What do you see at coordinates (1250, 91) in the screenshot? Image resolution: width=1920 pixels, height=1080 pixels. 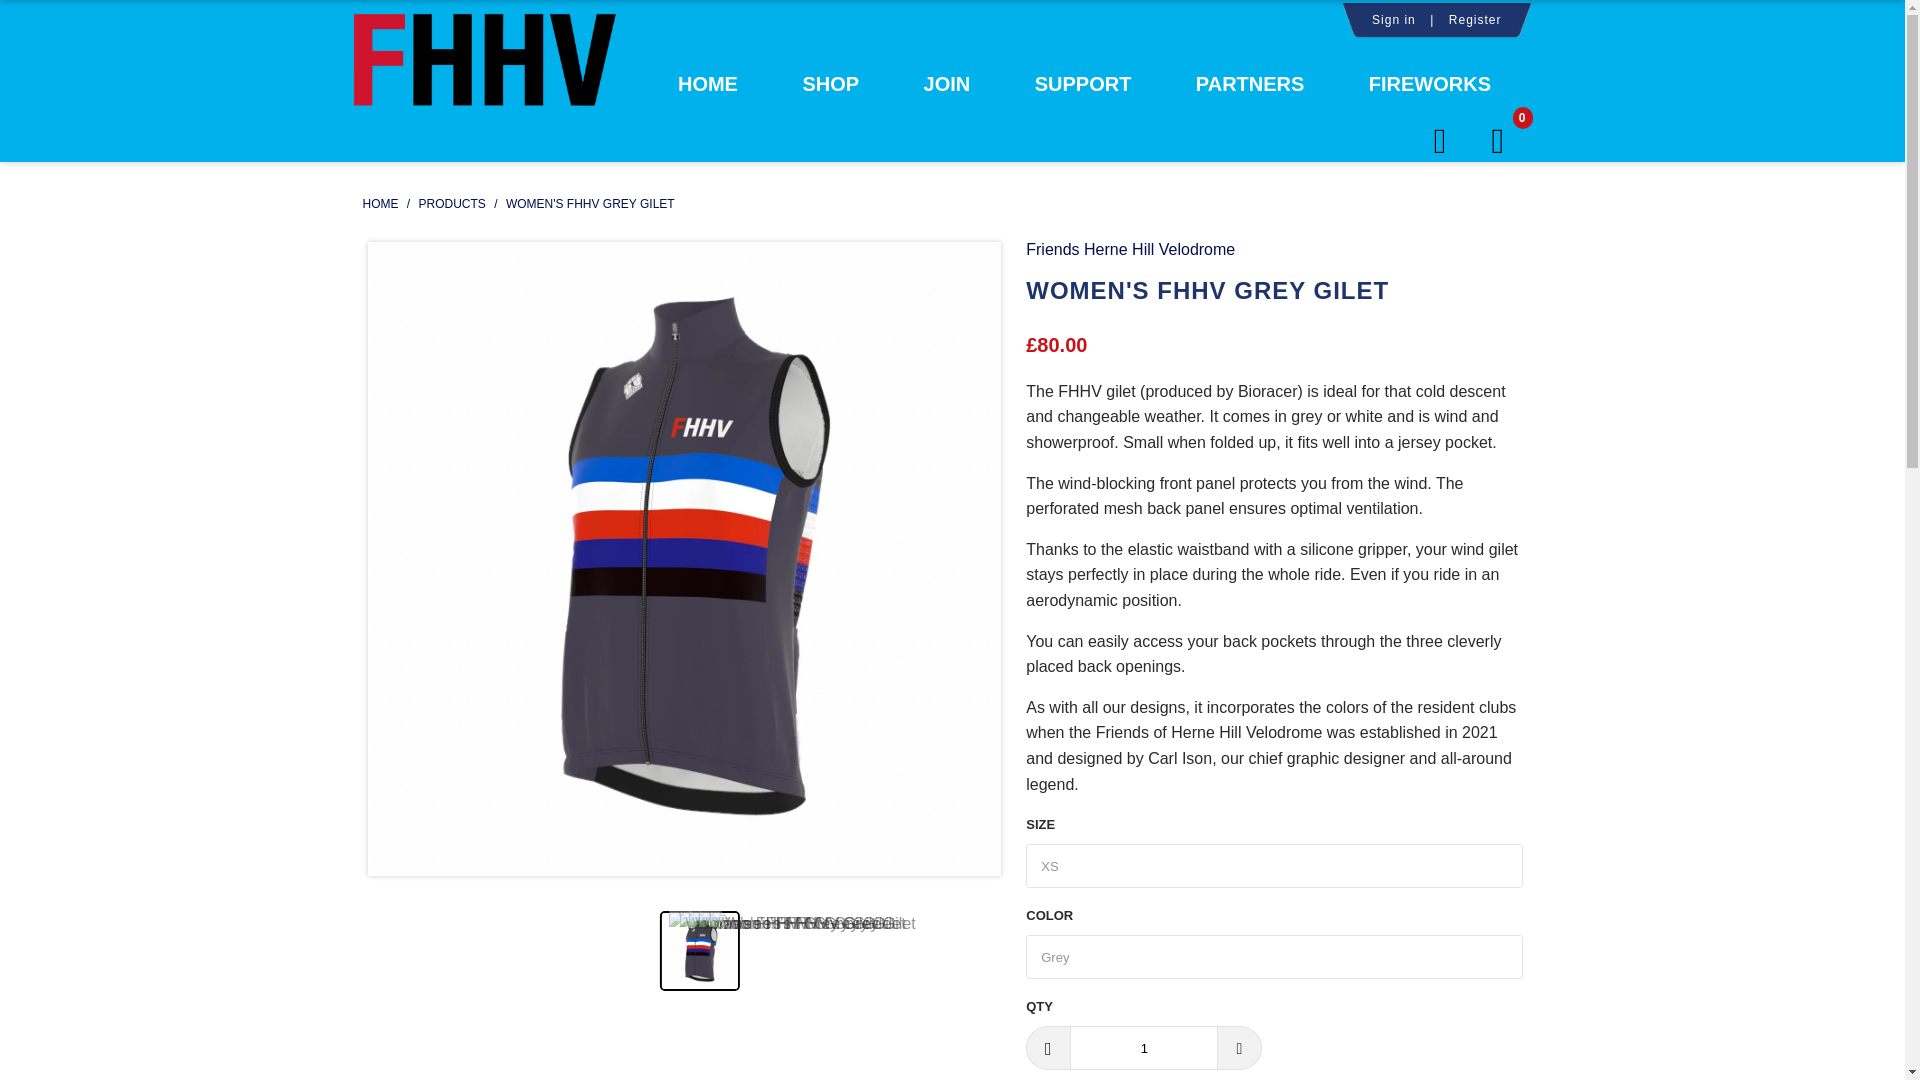 I see `PARTNERS` at bounding box center [1250, 91].